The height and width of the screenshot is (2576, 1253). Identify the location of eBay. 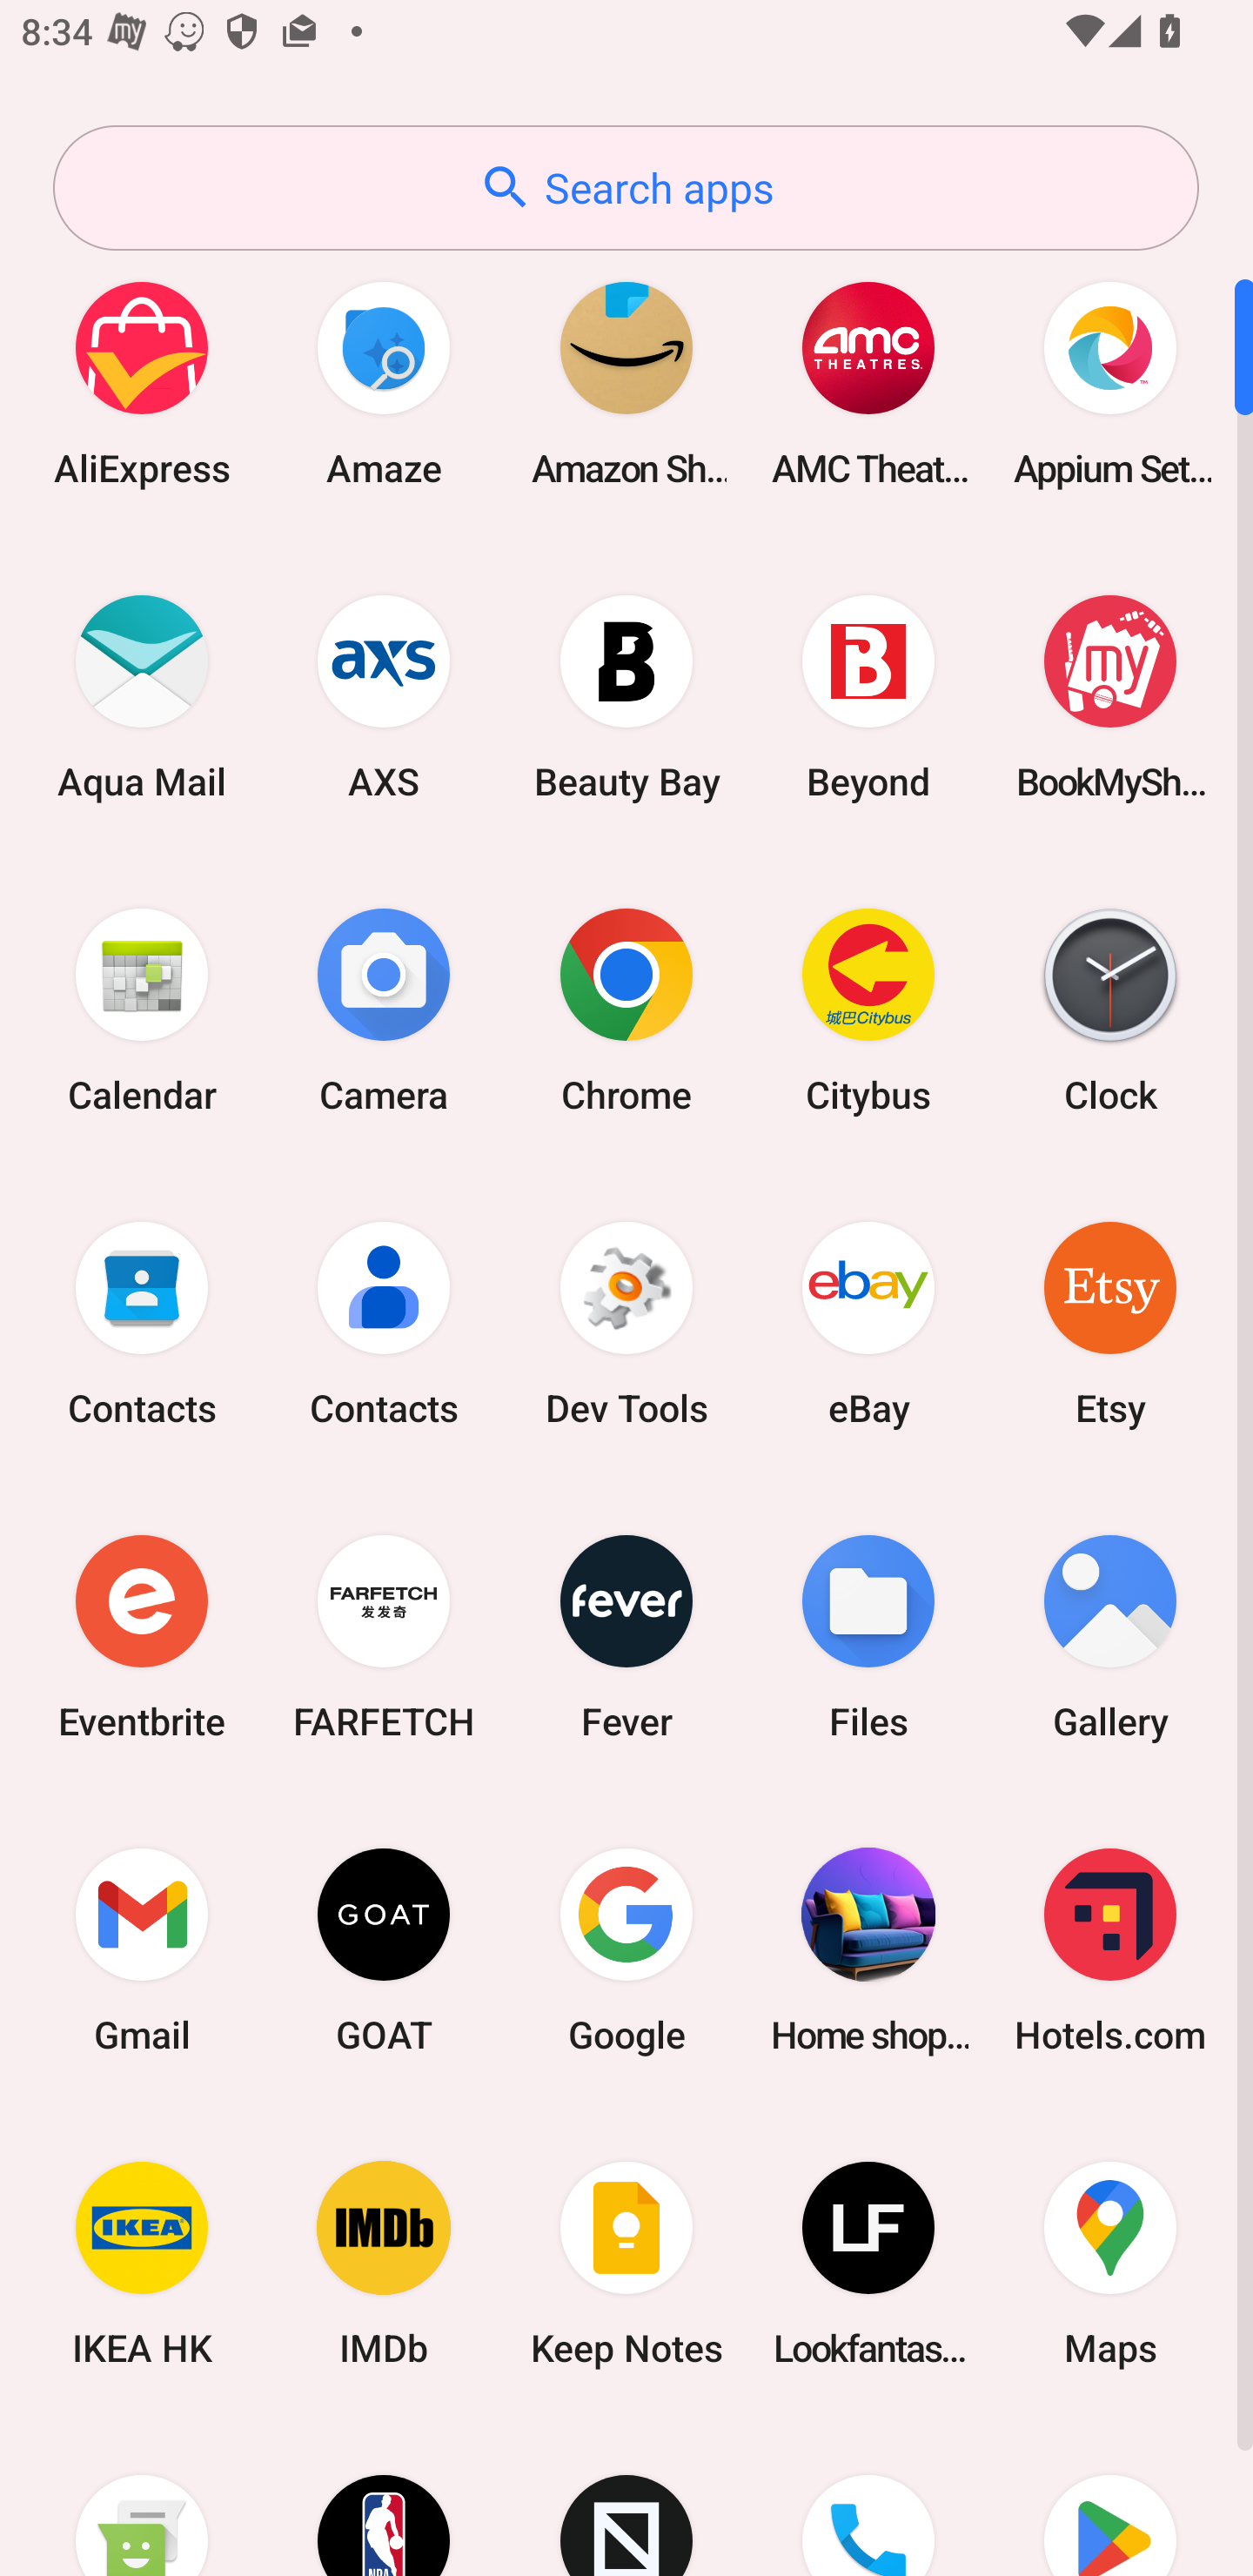
(868, 1323).